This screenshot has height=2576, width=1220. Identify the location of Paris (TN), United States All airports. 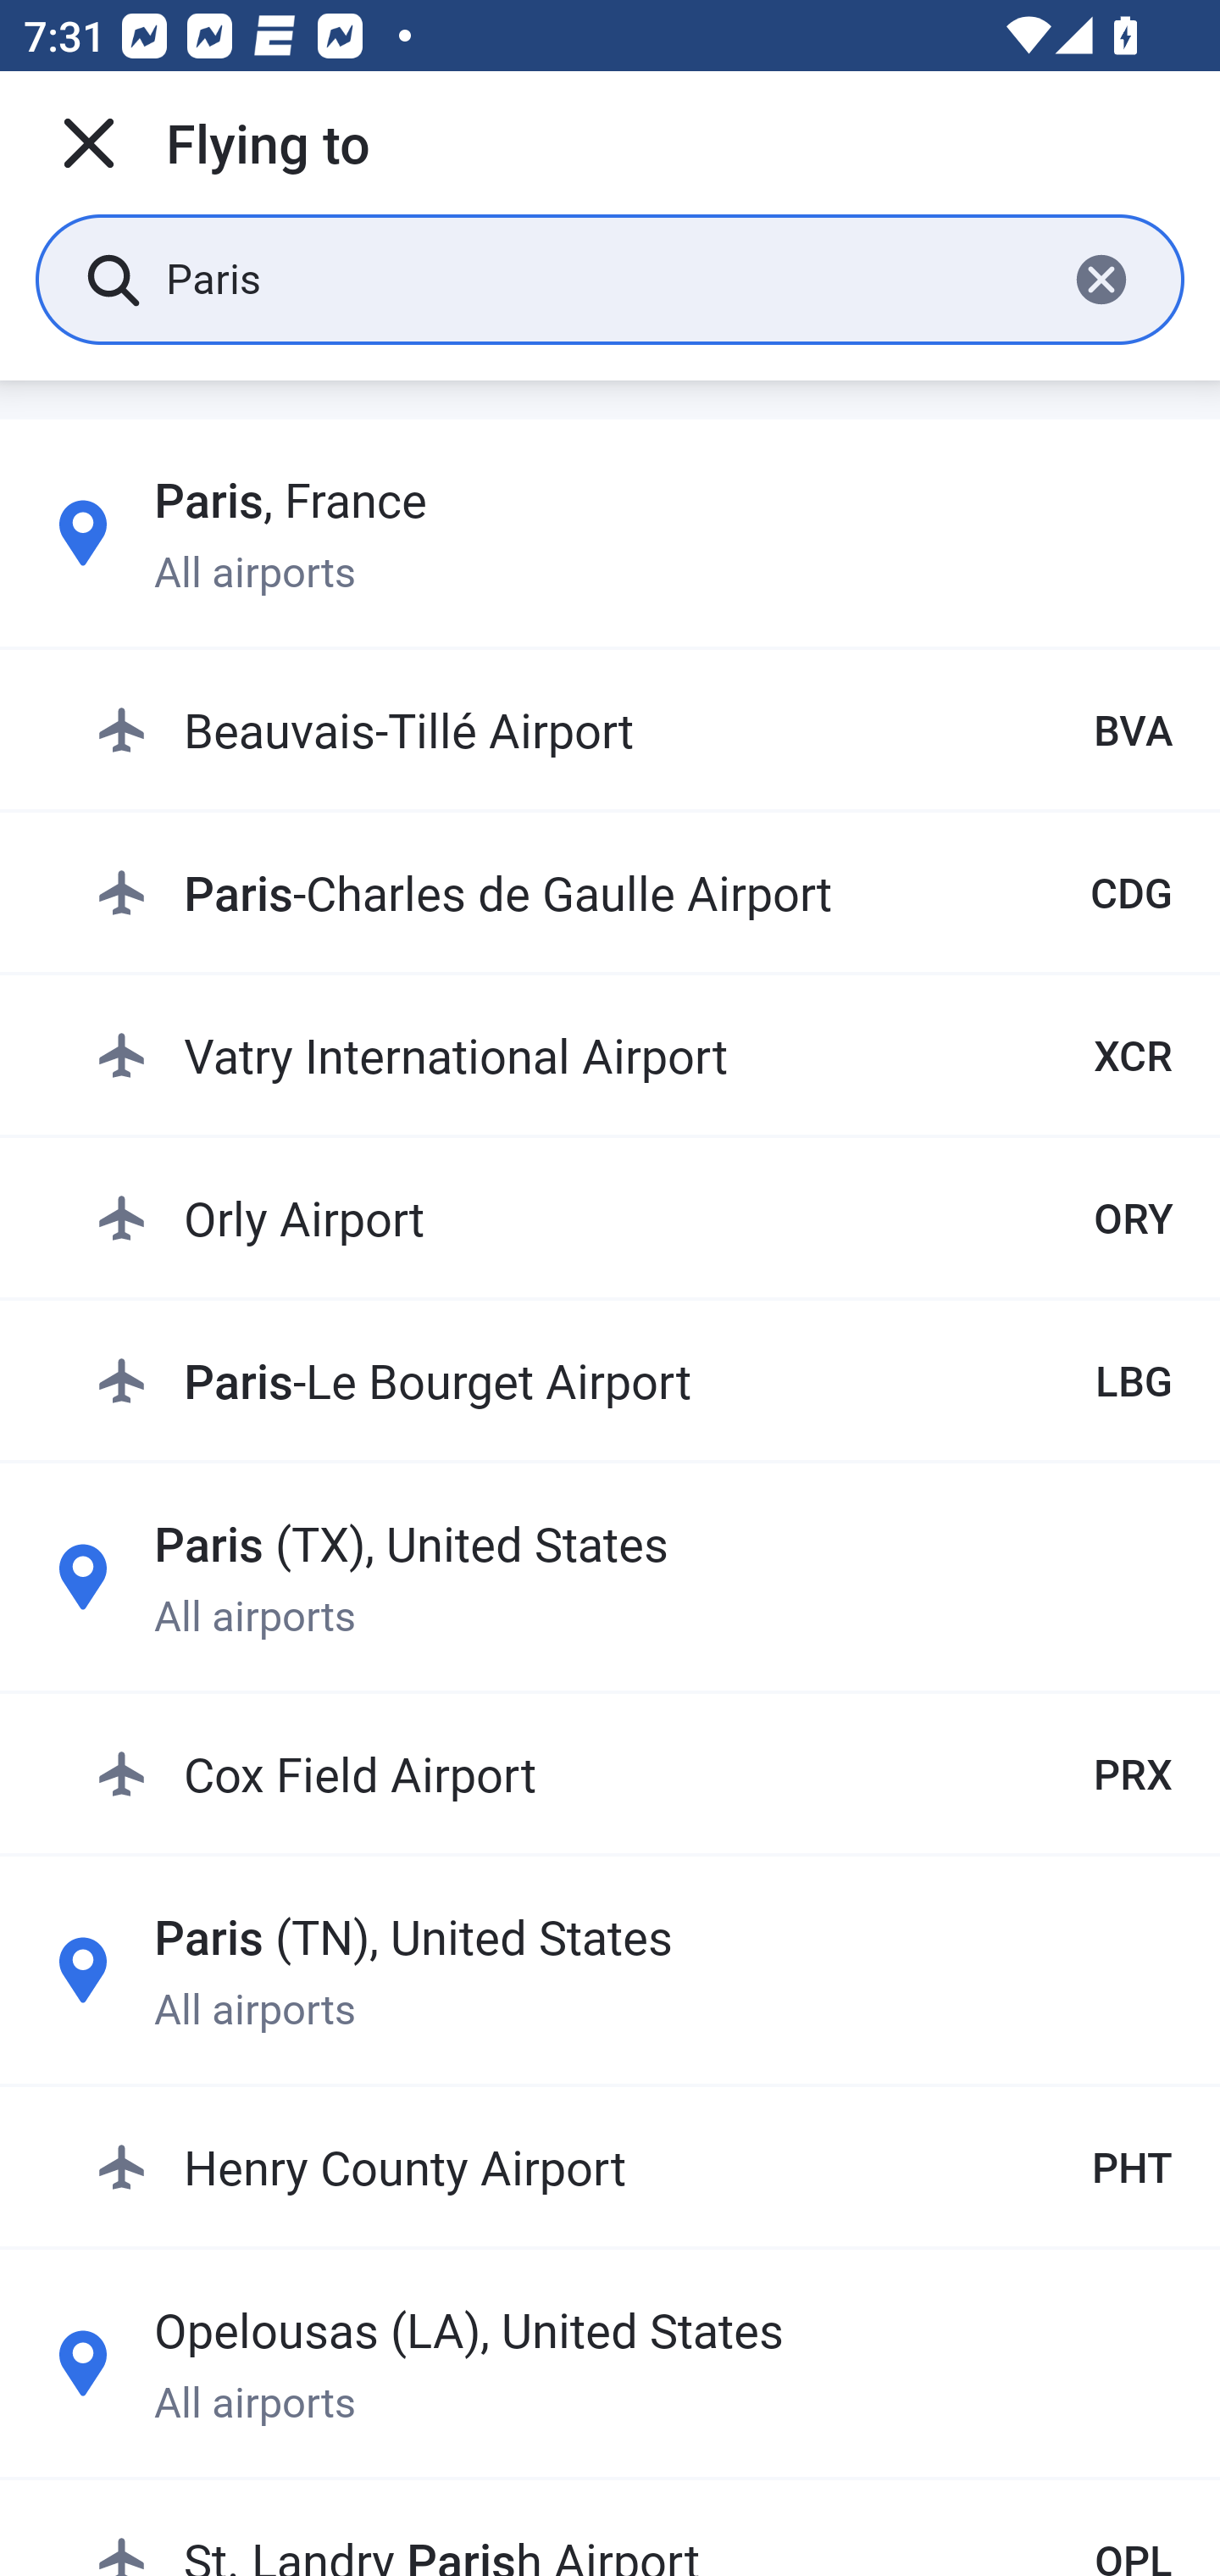
(610, 1969).